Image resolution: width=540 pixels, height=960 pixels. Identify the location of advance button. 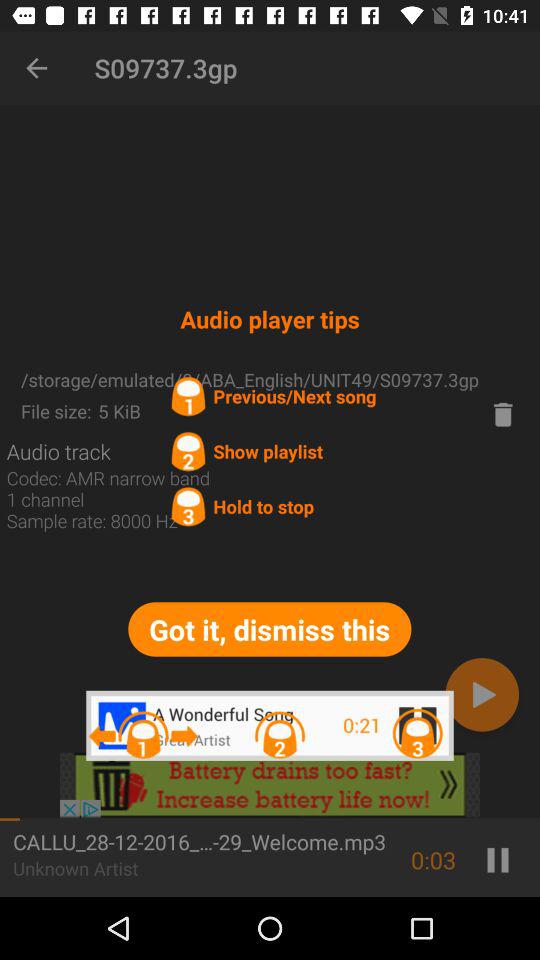
(482, 694).